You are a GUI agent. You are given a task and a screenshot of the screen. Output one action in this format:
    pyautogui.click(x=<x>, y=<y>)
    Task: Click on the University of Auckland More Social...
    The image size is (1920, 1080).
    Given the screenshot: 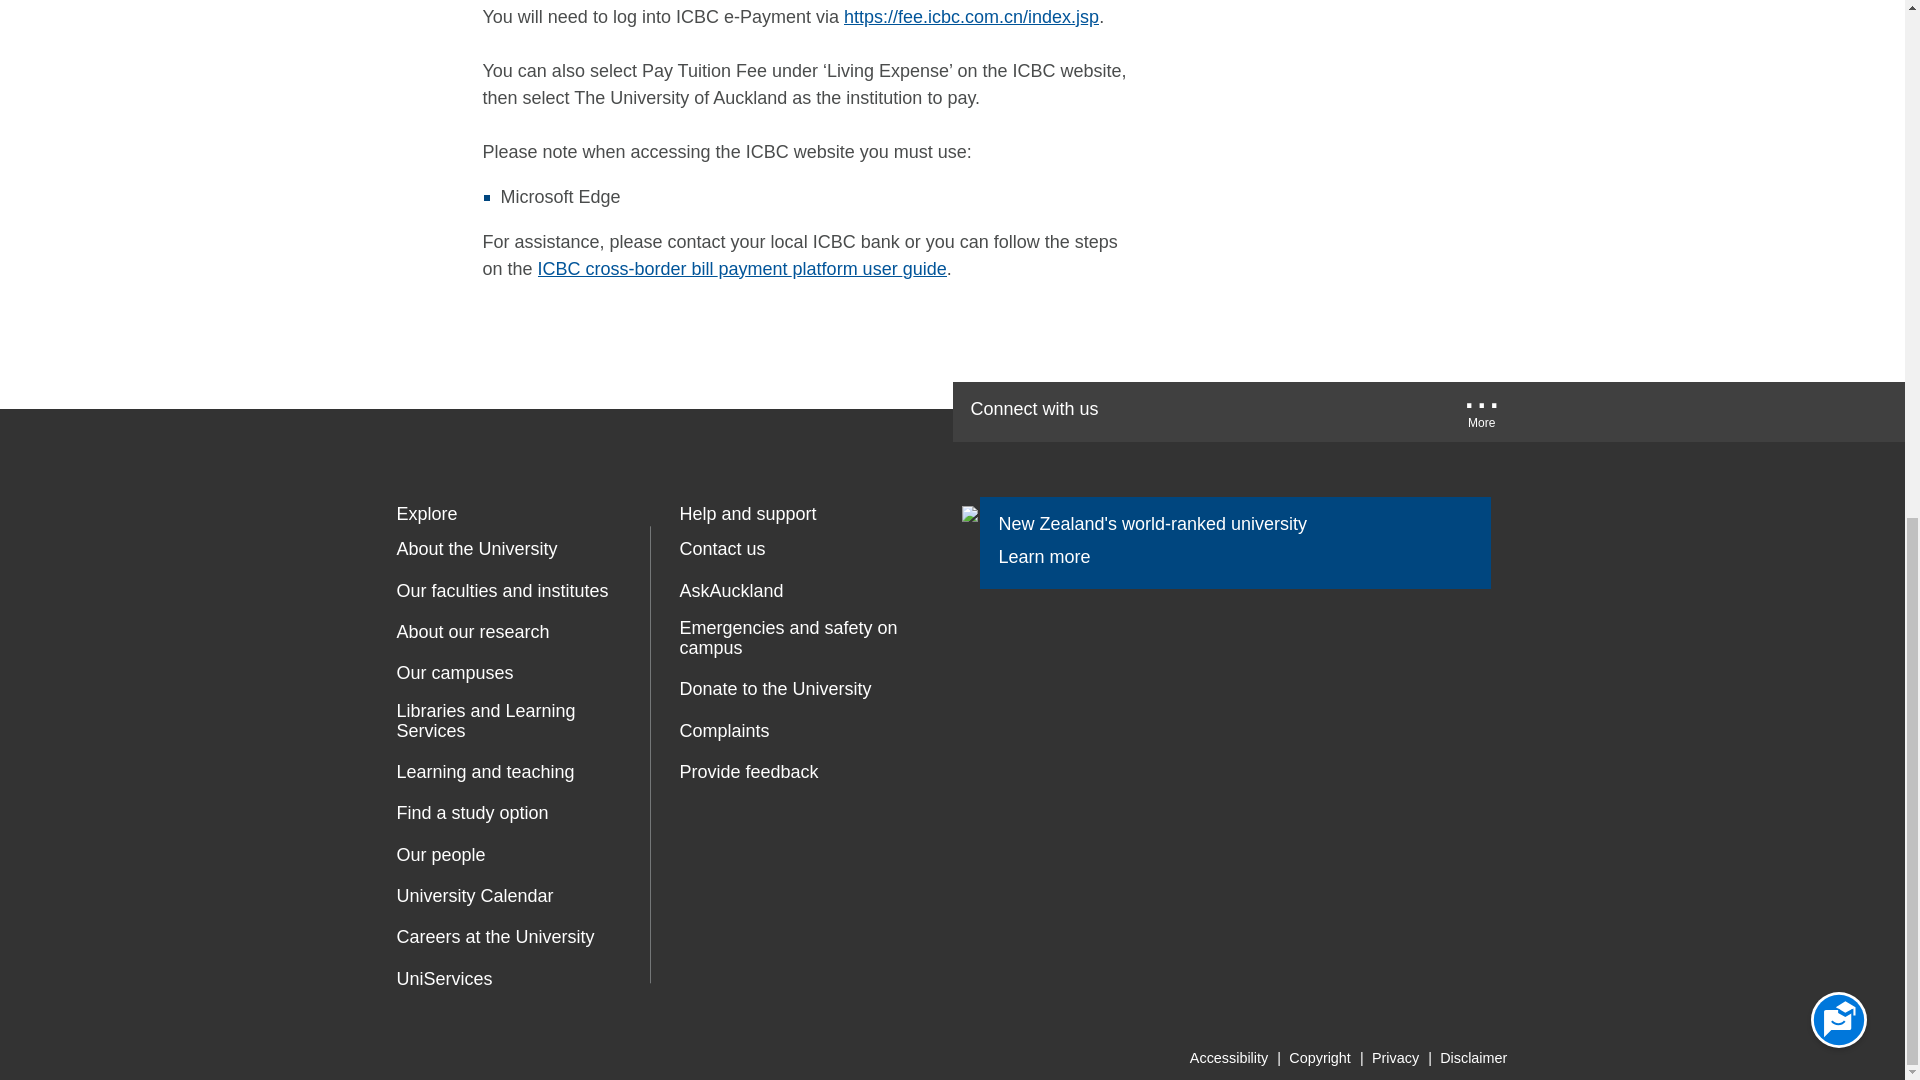 What is the action you would take?
    pyautogui.click(x=1482, y=418)
    